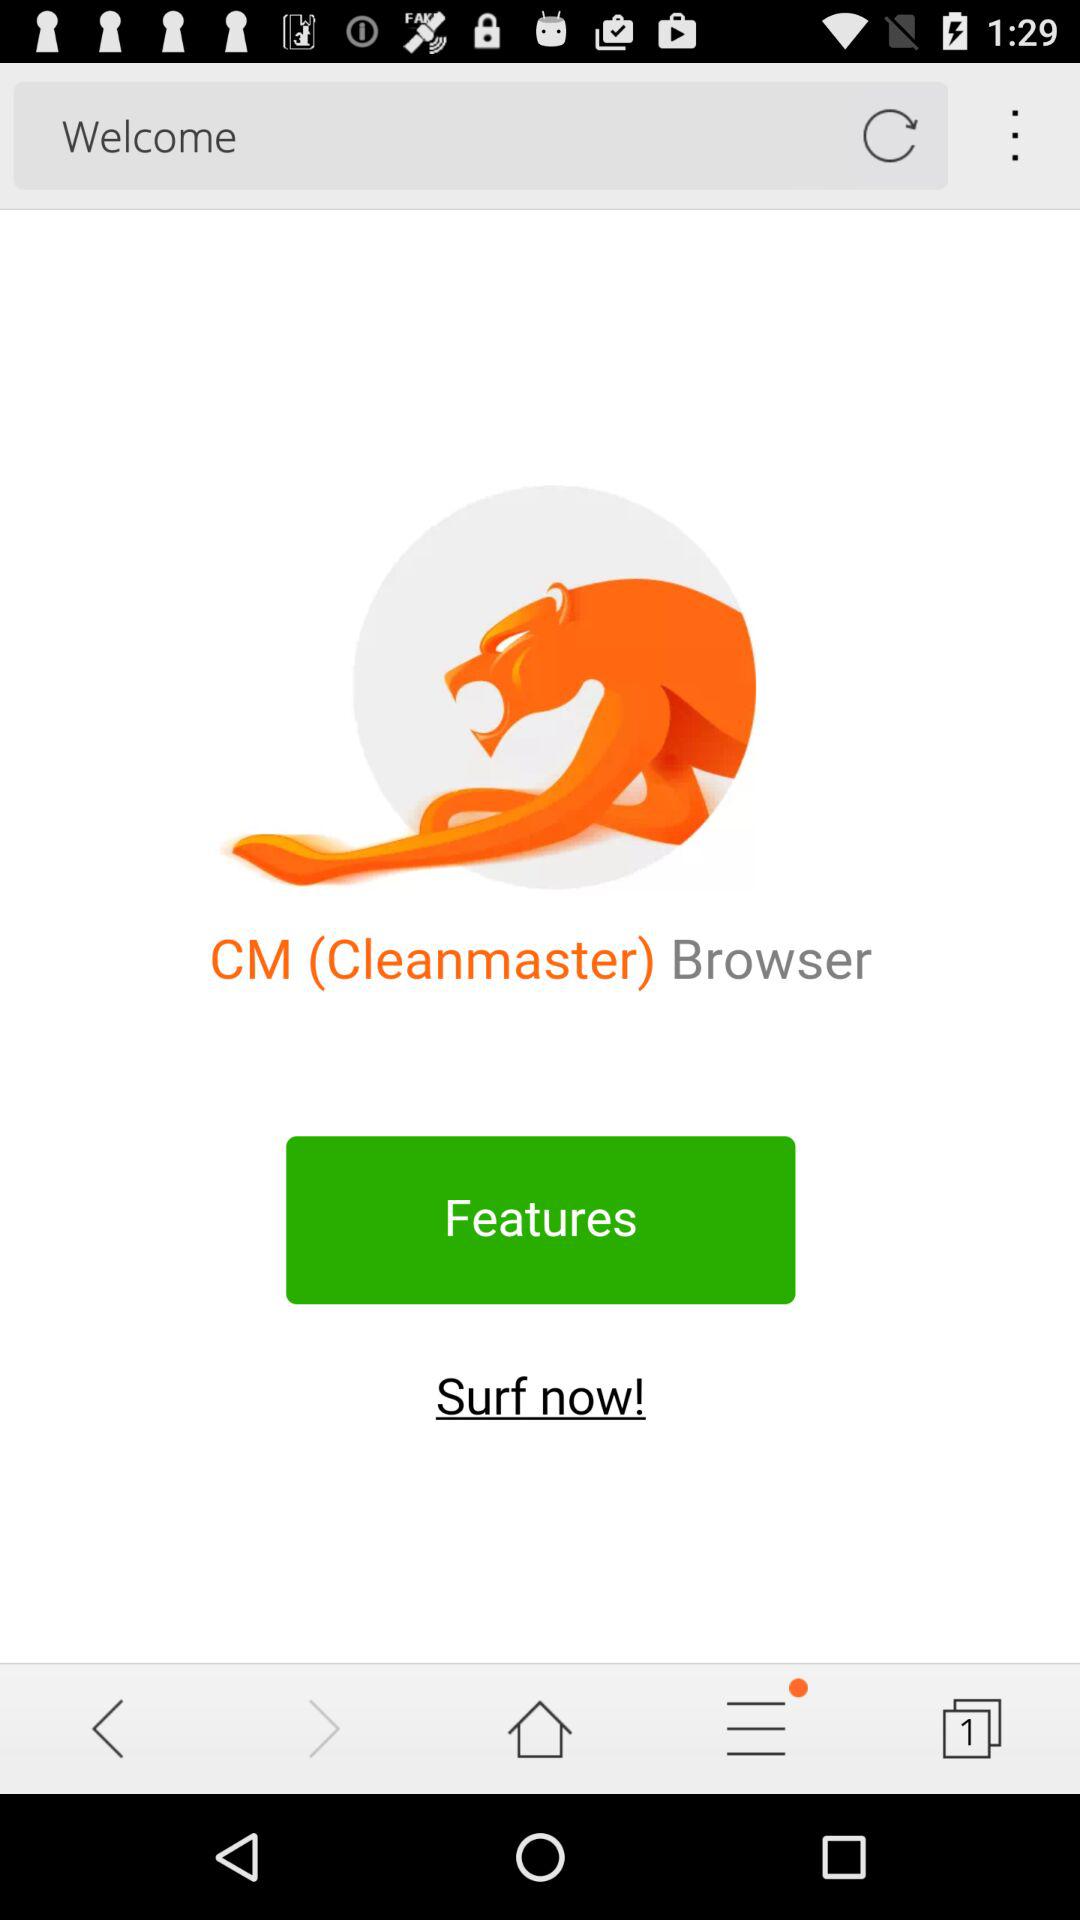 This screenshot has width=1080, height=1920. What do you see at coordinates (756, 1728) in the screenshot?
I see `go to customize` at bounding box center [756, 1728].